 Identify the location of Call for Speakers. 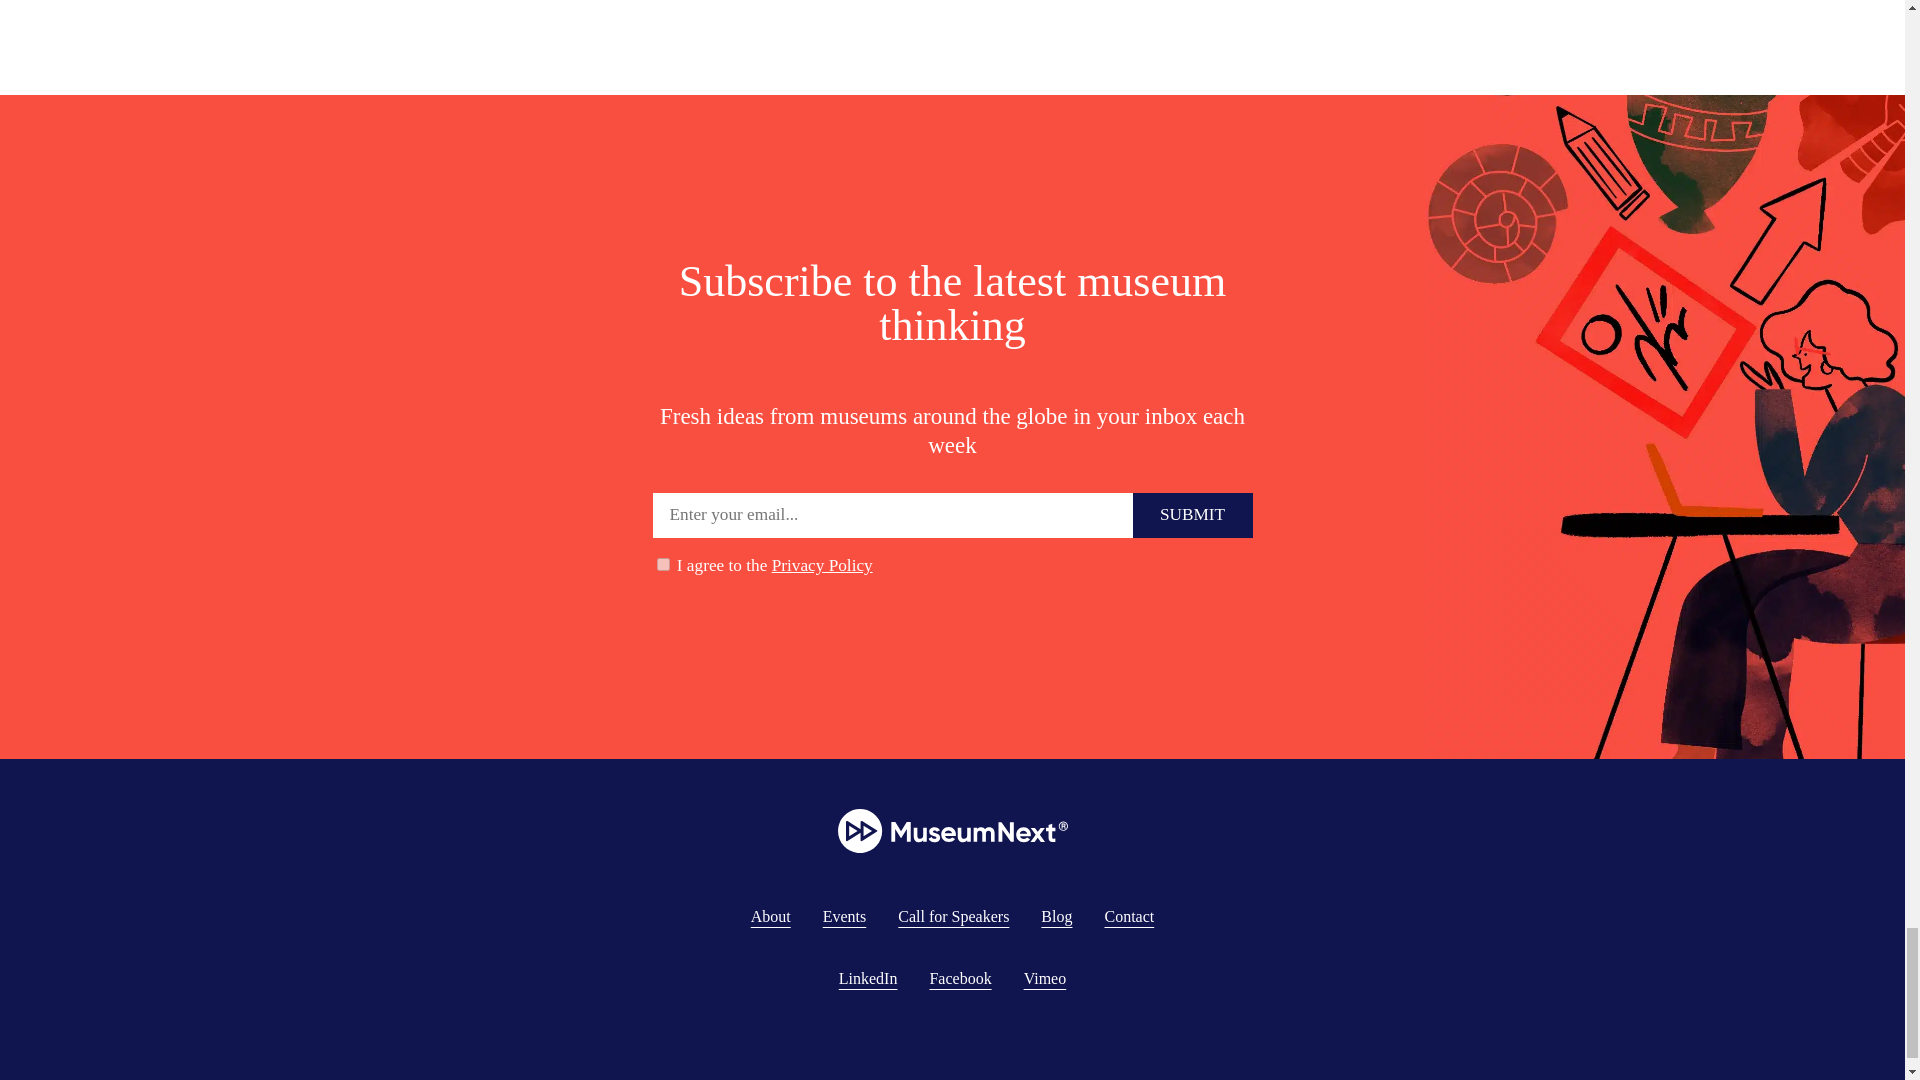
(954, 916).